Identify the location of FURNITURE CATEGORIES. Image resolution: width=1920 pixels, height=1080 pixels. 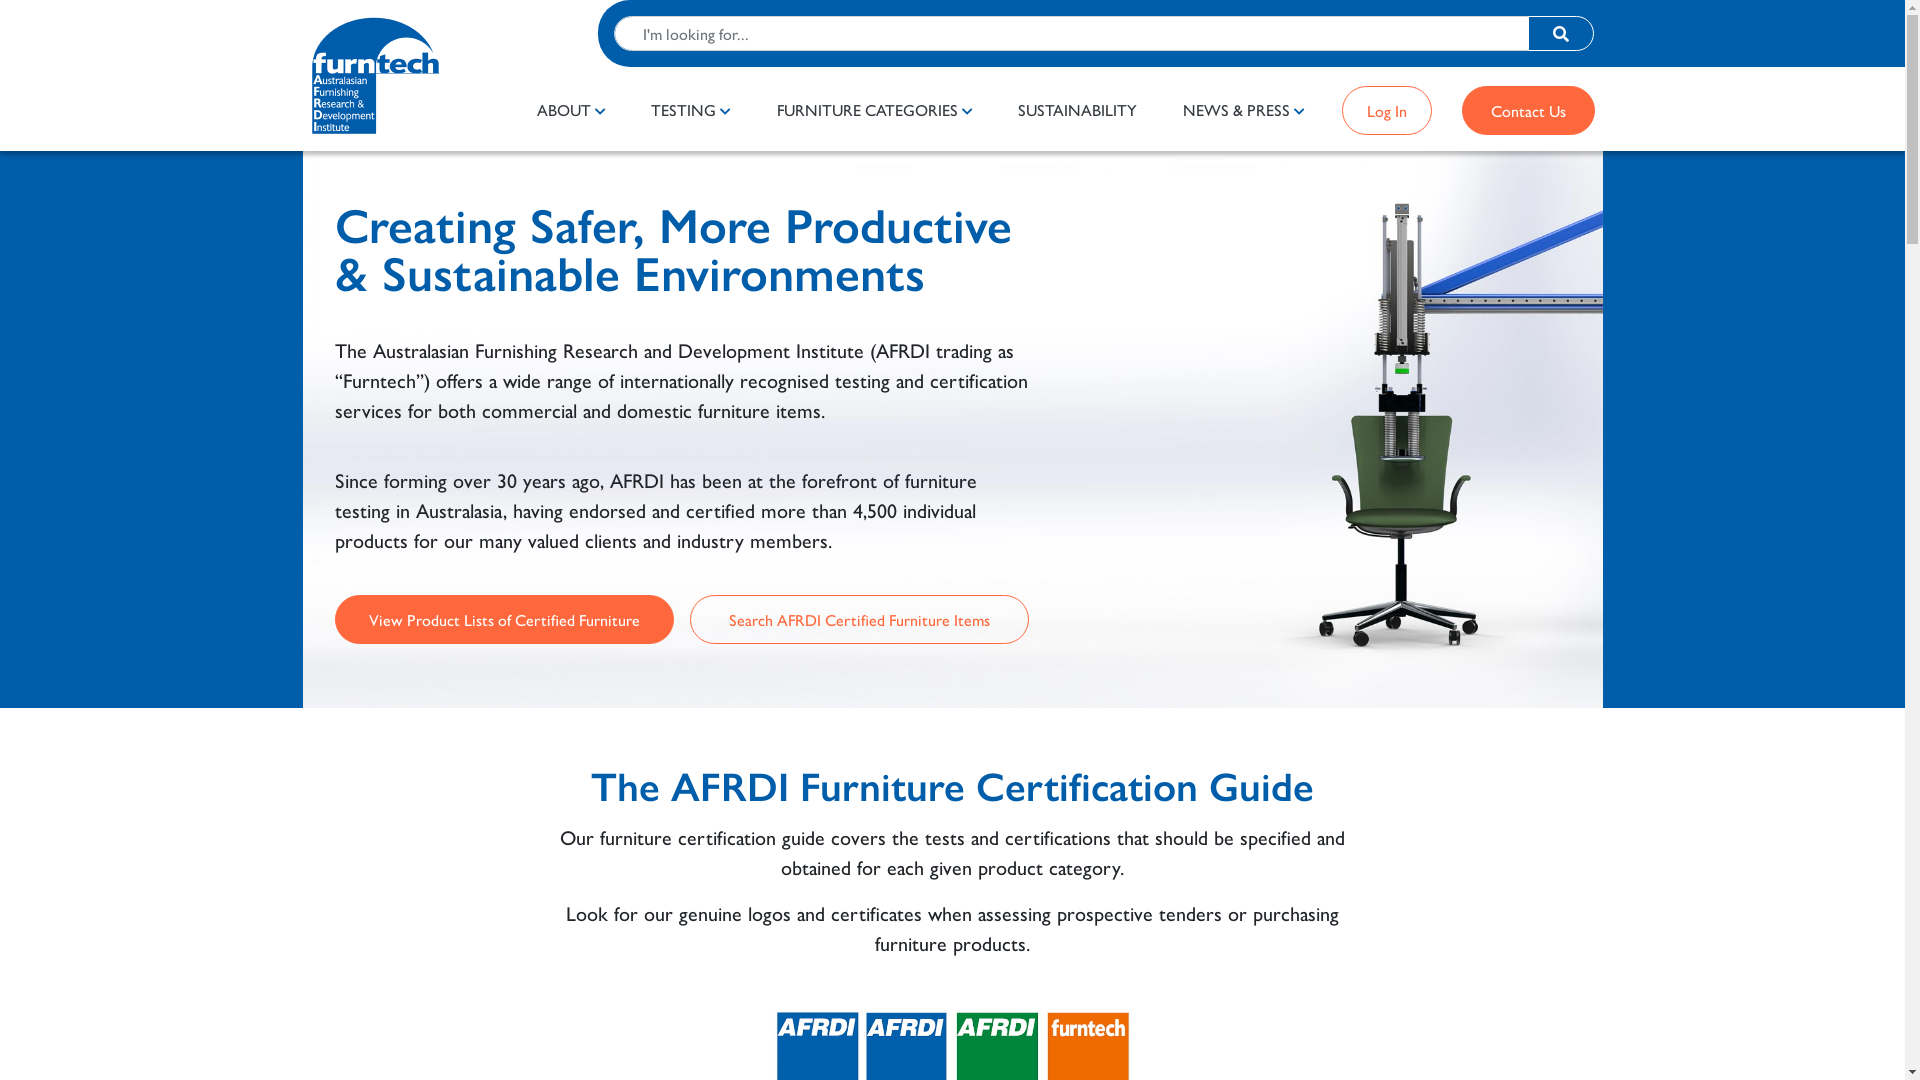
(874, 110).